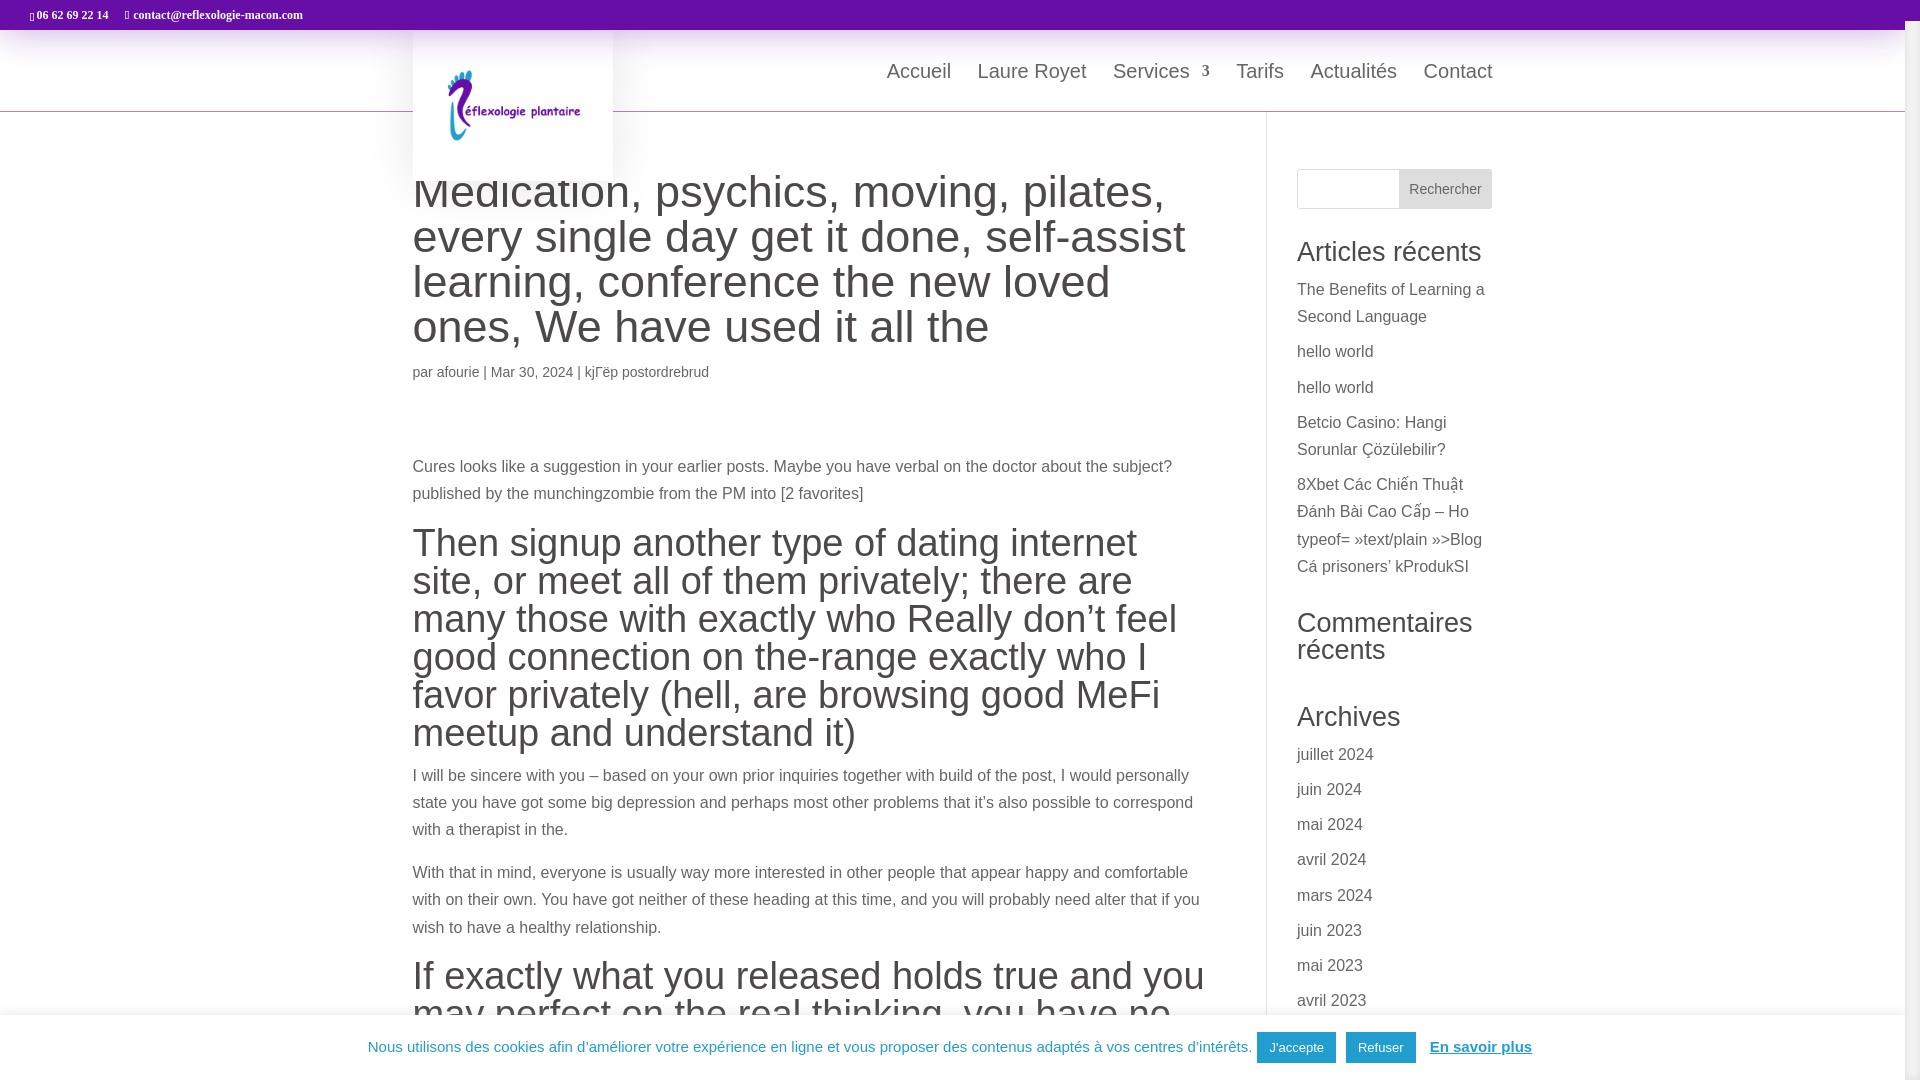 This screenshot has width=1920, height=1080. Describe the element at coordinates (918, 87) in the screenshot. I see `Accueil` at that location.